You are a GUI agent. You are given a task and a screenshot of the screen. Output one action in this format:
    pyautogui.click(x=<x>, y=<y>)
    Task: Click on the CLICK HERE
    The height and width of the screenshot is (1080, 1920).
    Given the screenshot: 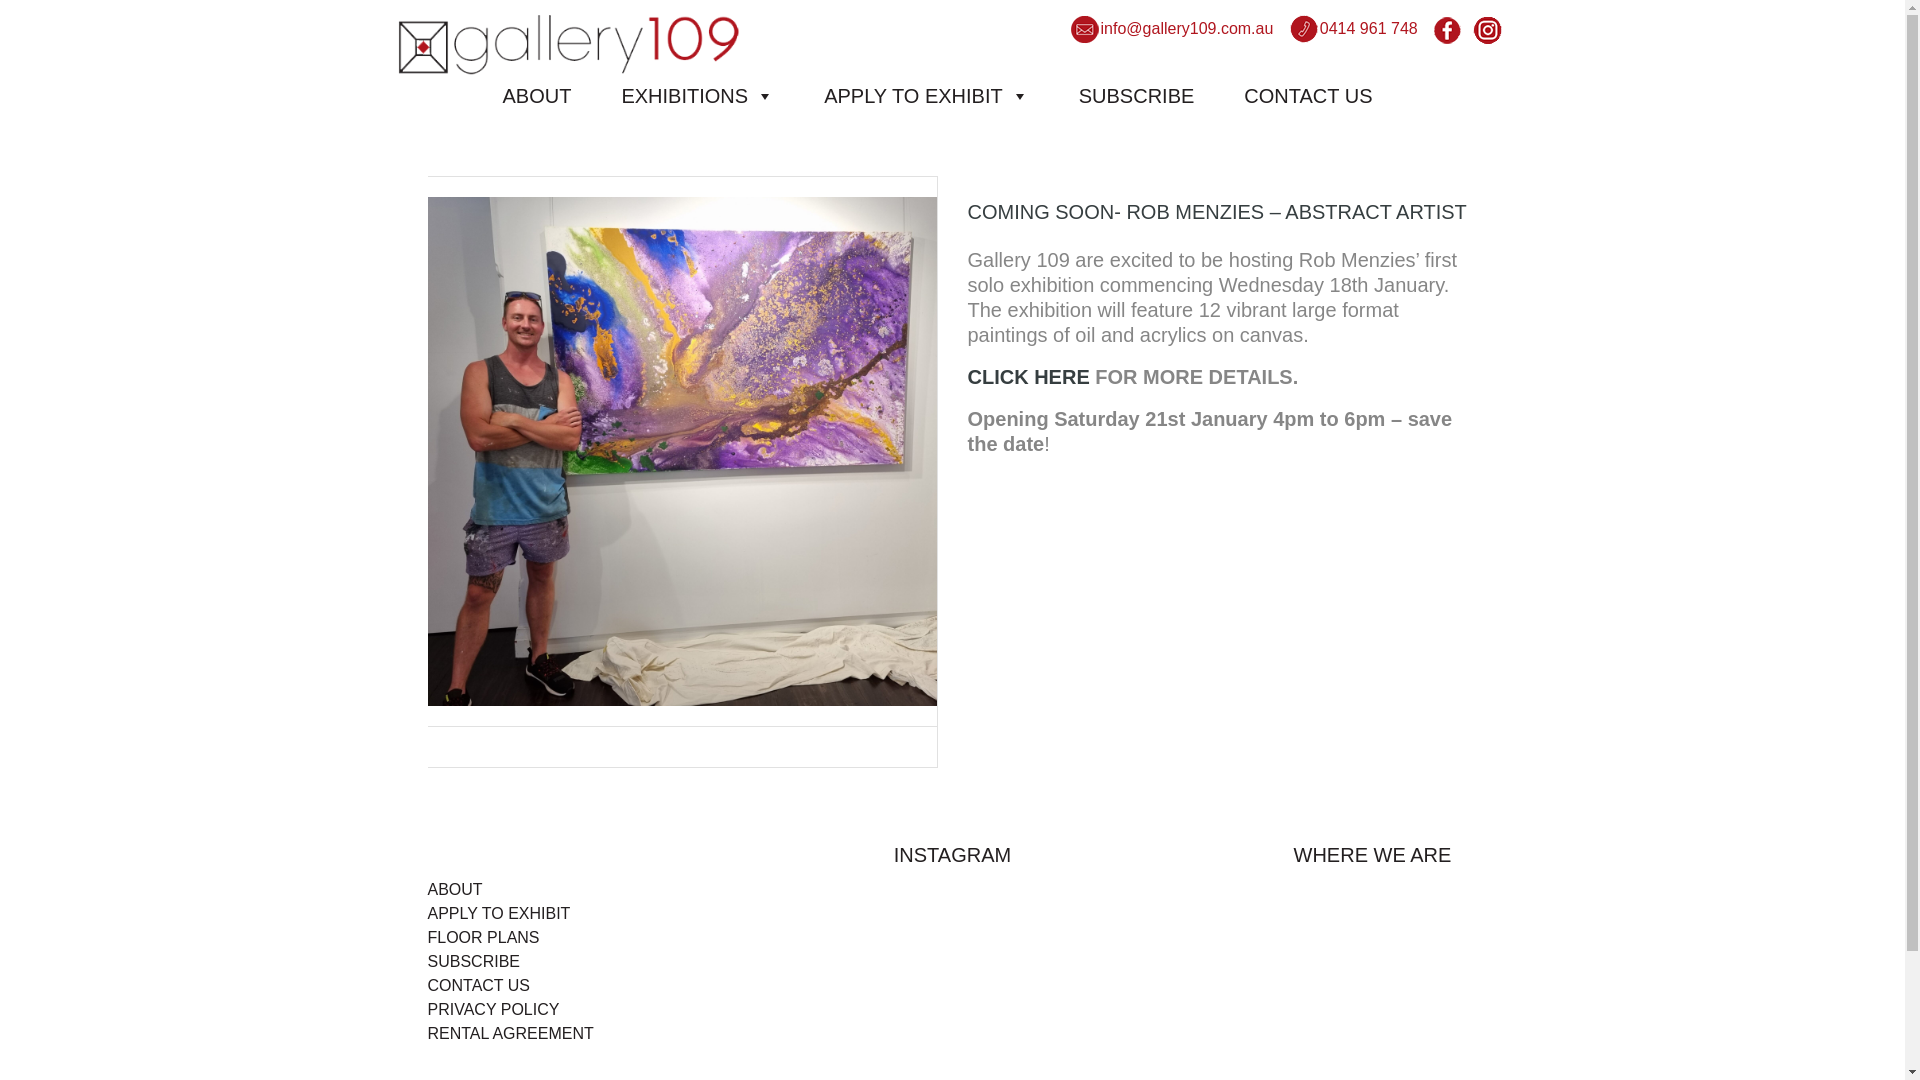 What is the action you would take?
    pyautogui.click(x=1028, y=376)
    